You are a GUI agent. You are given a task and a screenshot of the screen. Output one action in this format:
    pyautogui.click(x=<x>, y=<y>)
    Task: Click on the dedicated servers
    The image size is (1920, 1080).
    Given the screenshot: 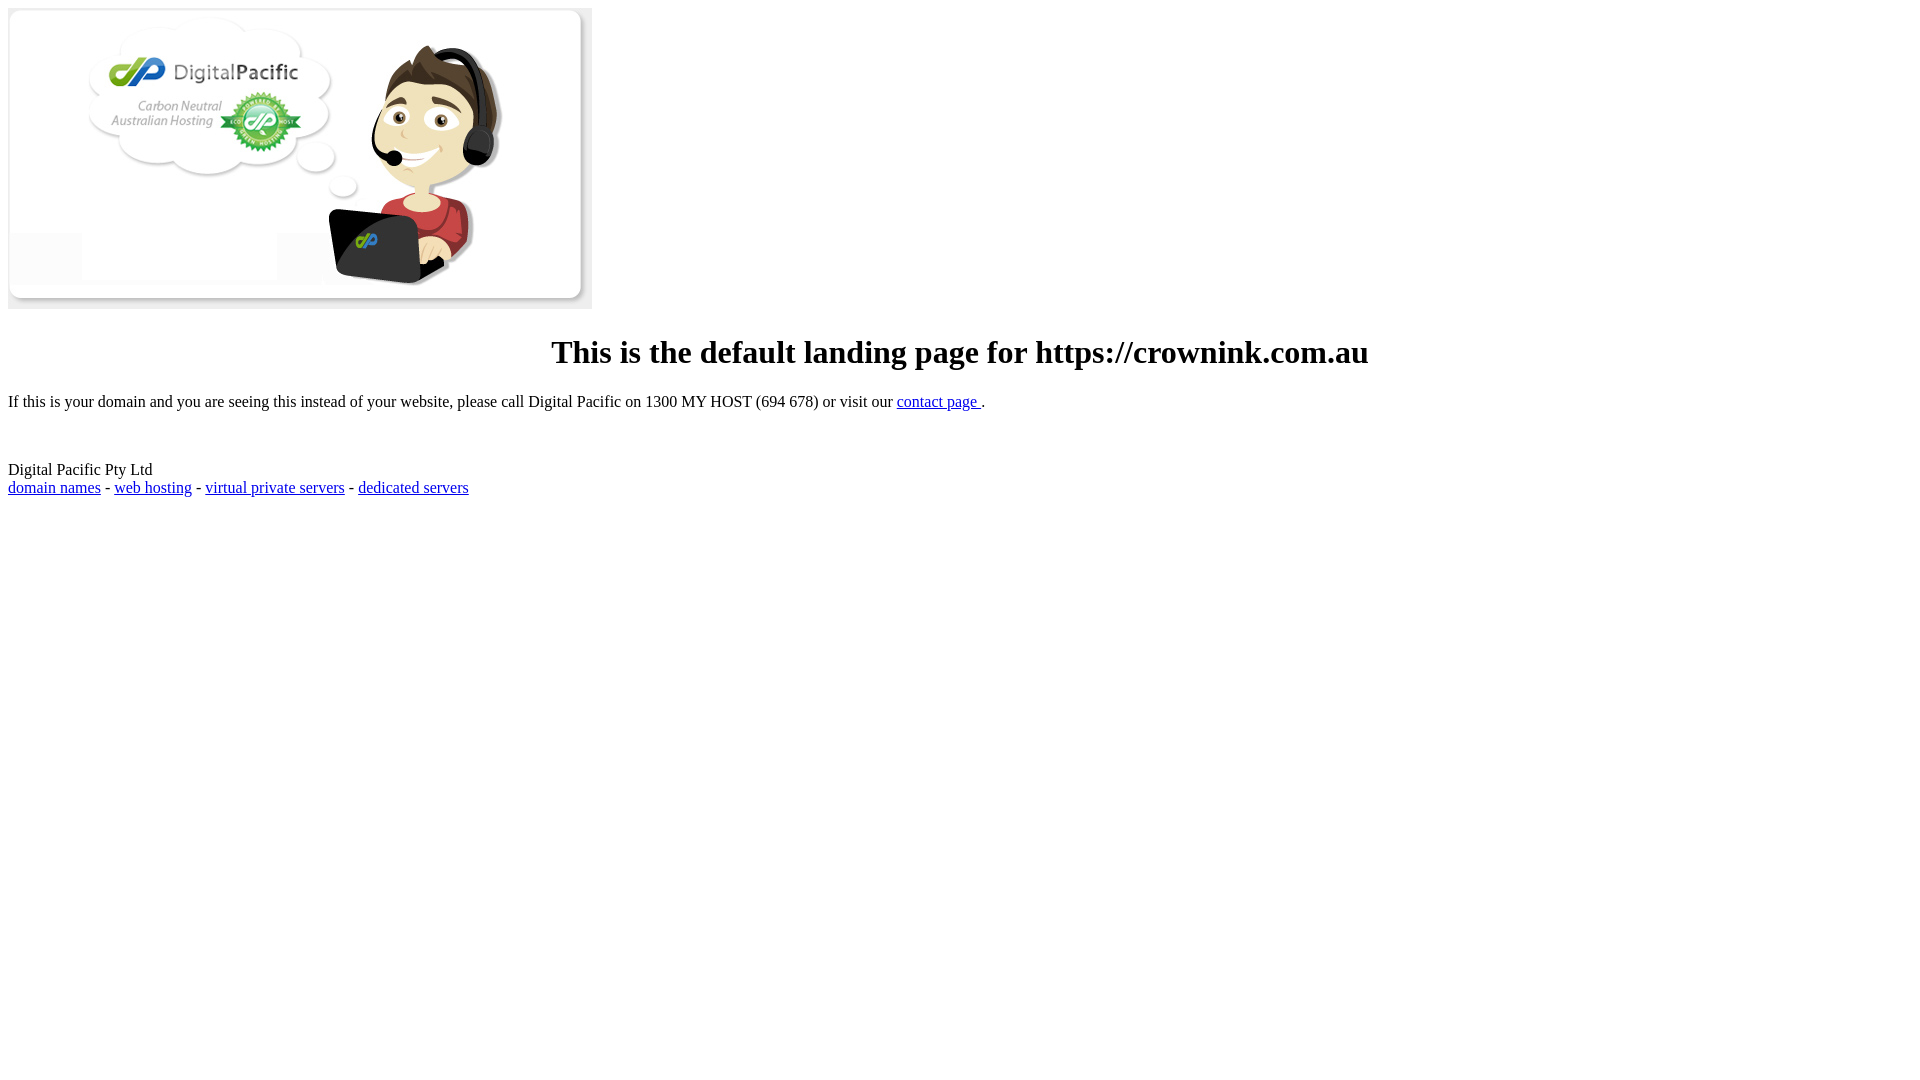 What is the action you would take?
    pyautogui.click(x=414, y=488)
    